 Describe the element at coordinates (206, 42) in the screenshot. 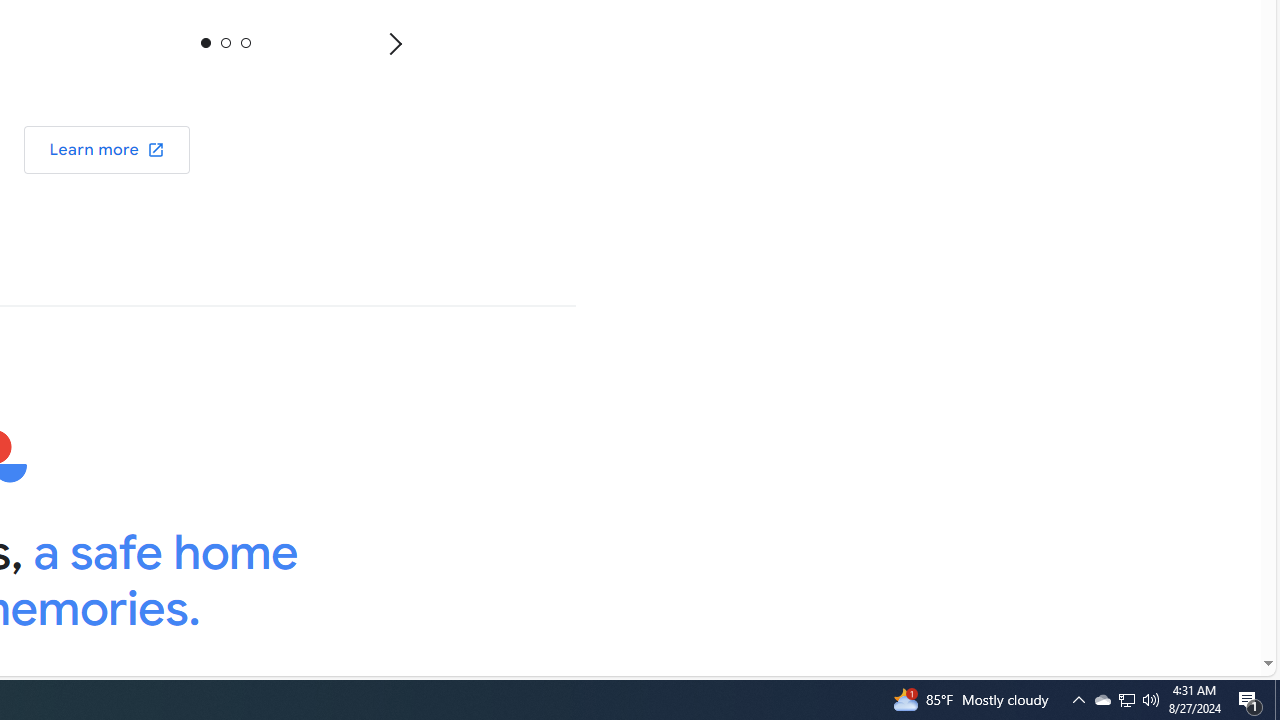

I see `0` at that location.